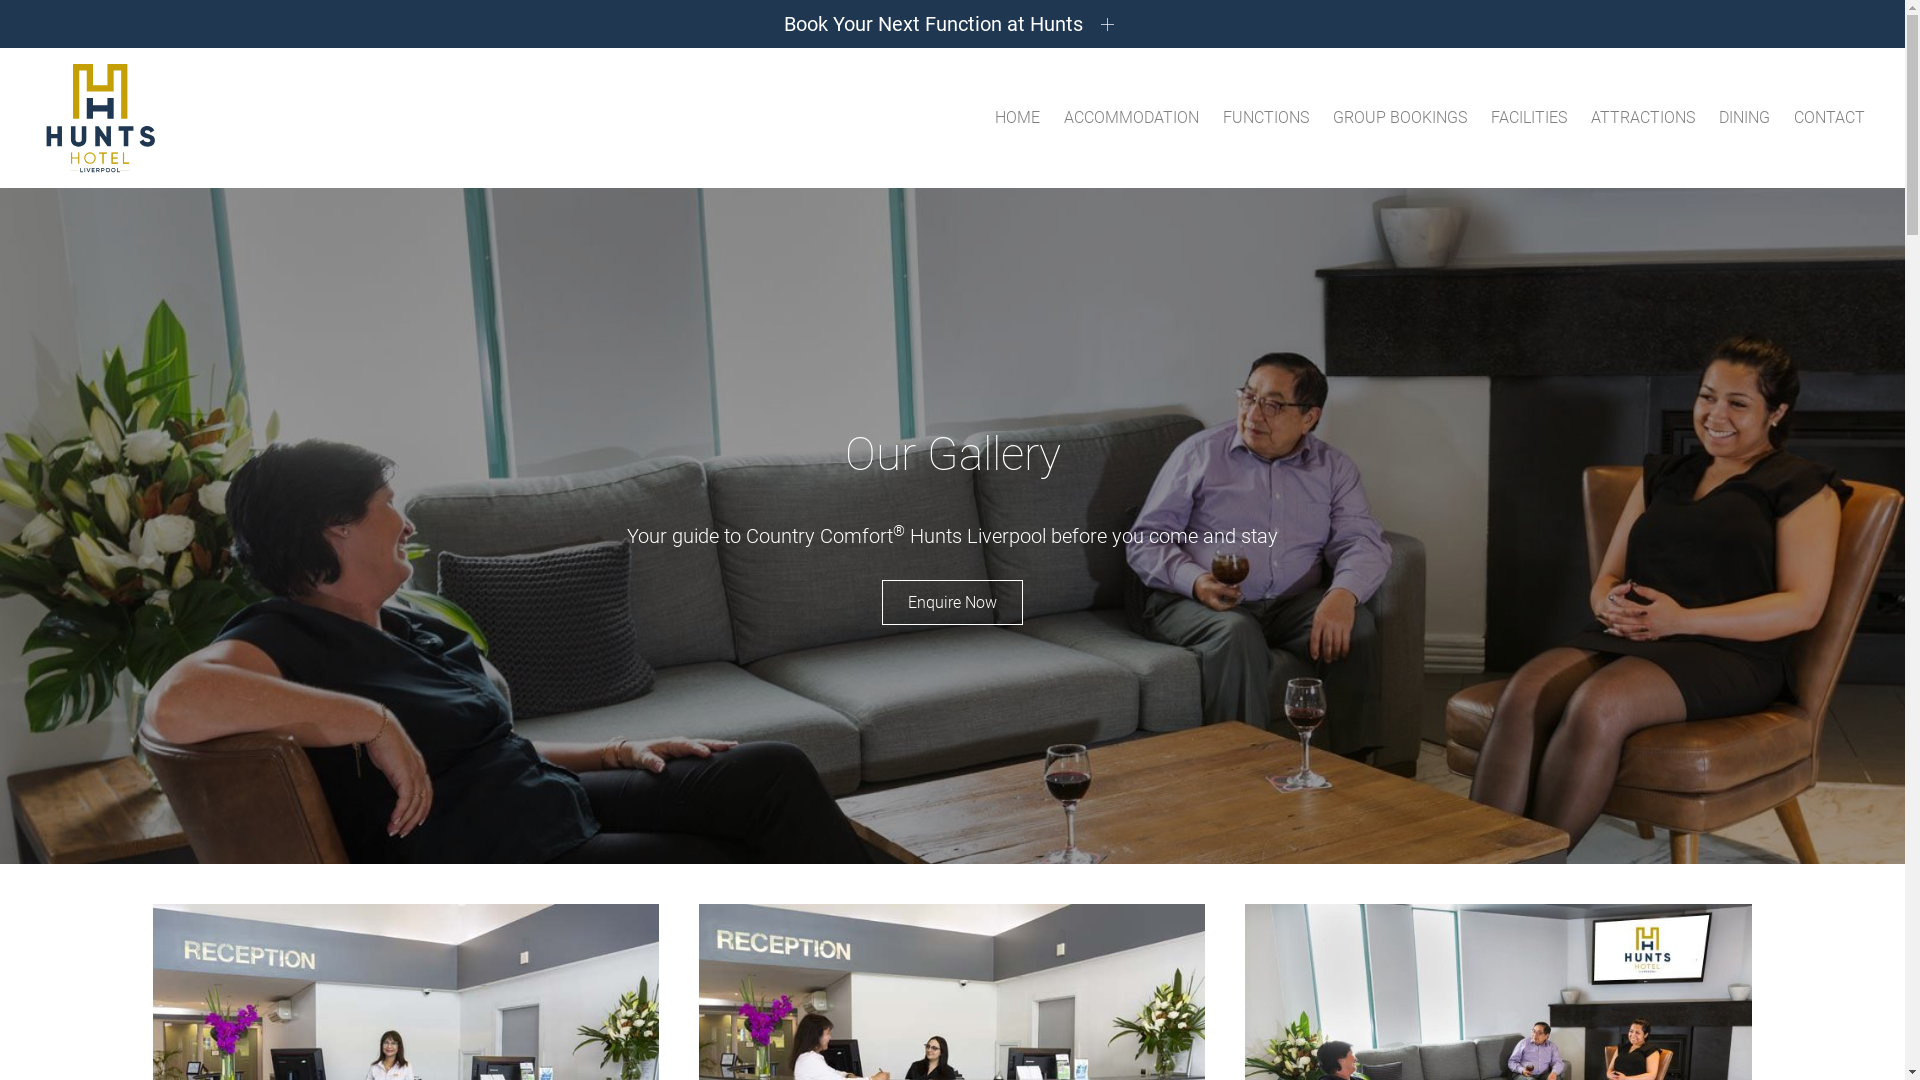 This screenshot has height=1080, width=1920. I want to click on ATTRACTIONS, so click(1643, 118).